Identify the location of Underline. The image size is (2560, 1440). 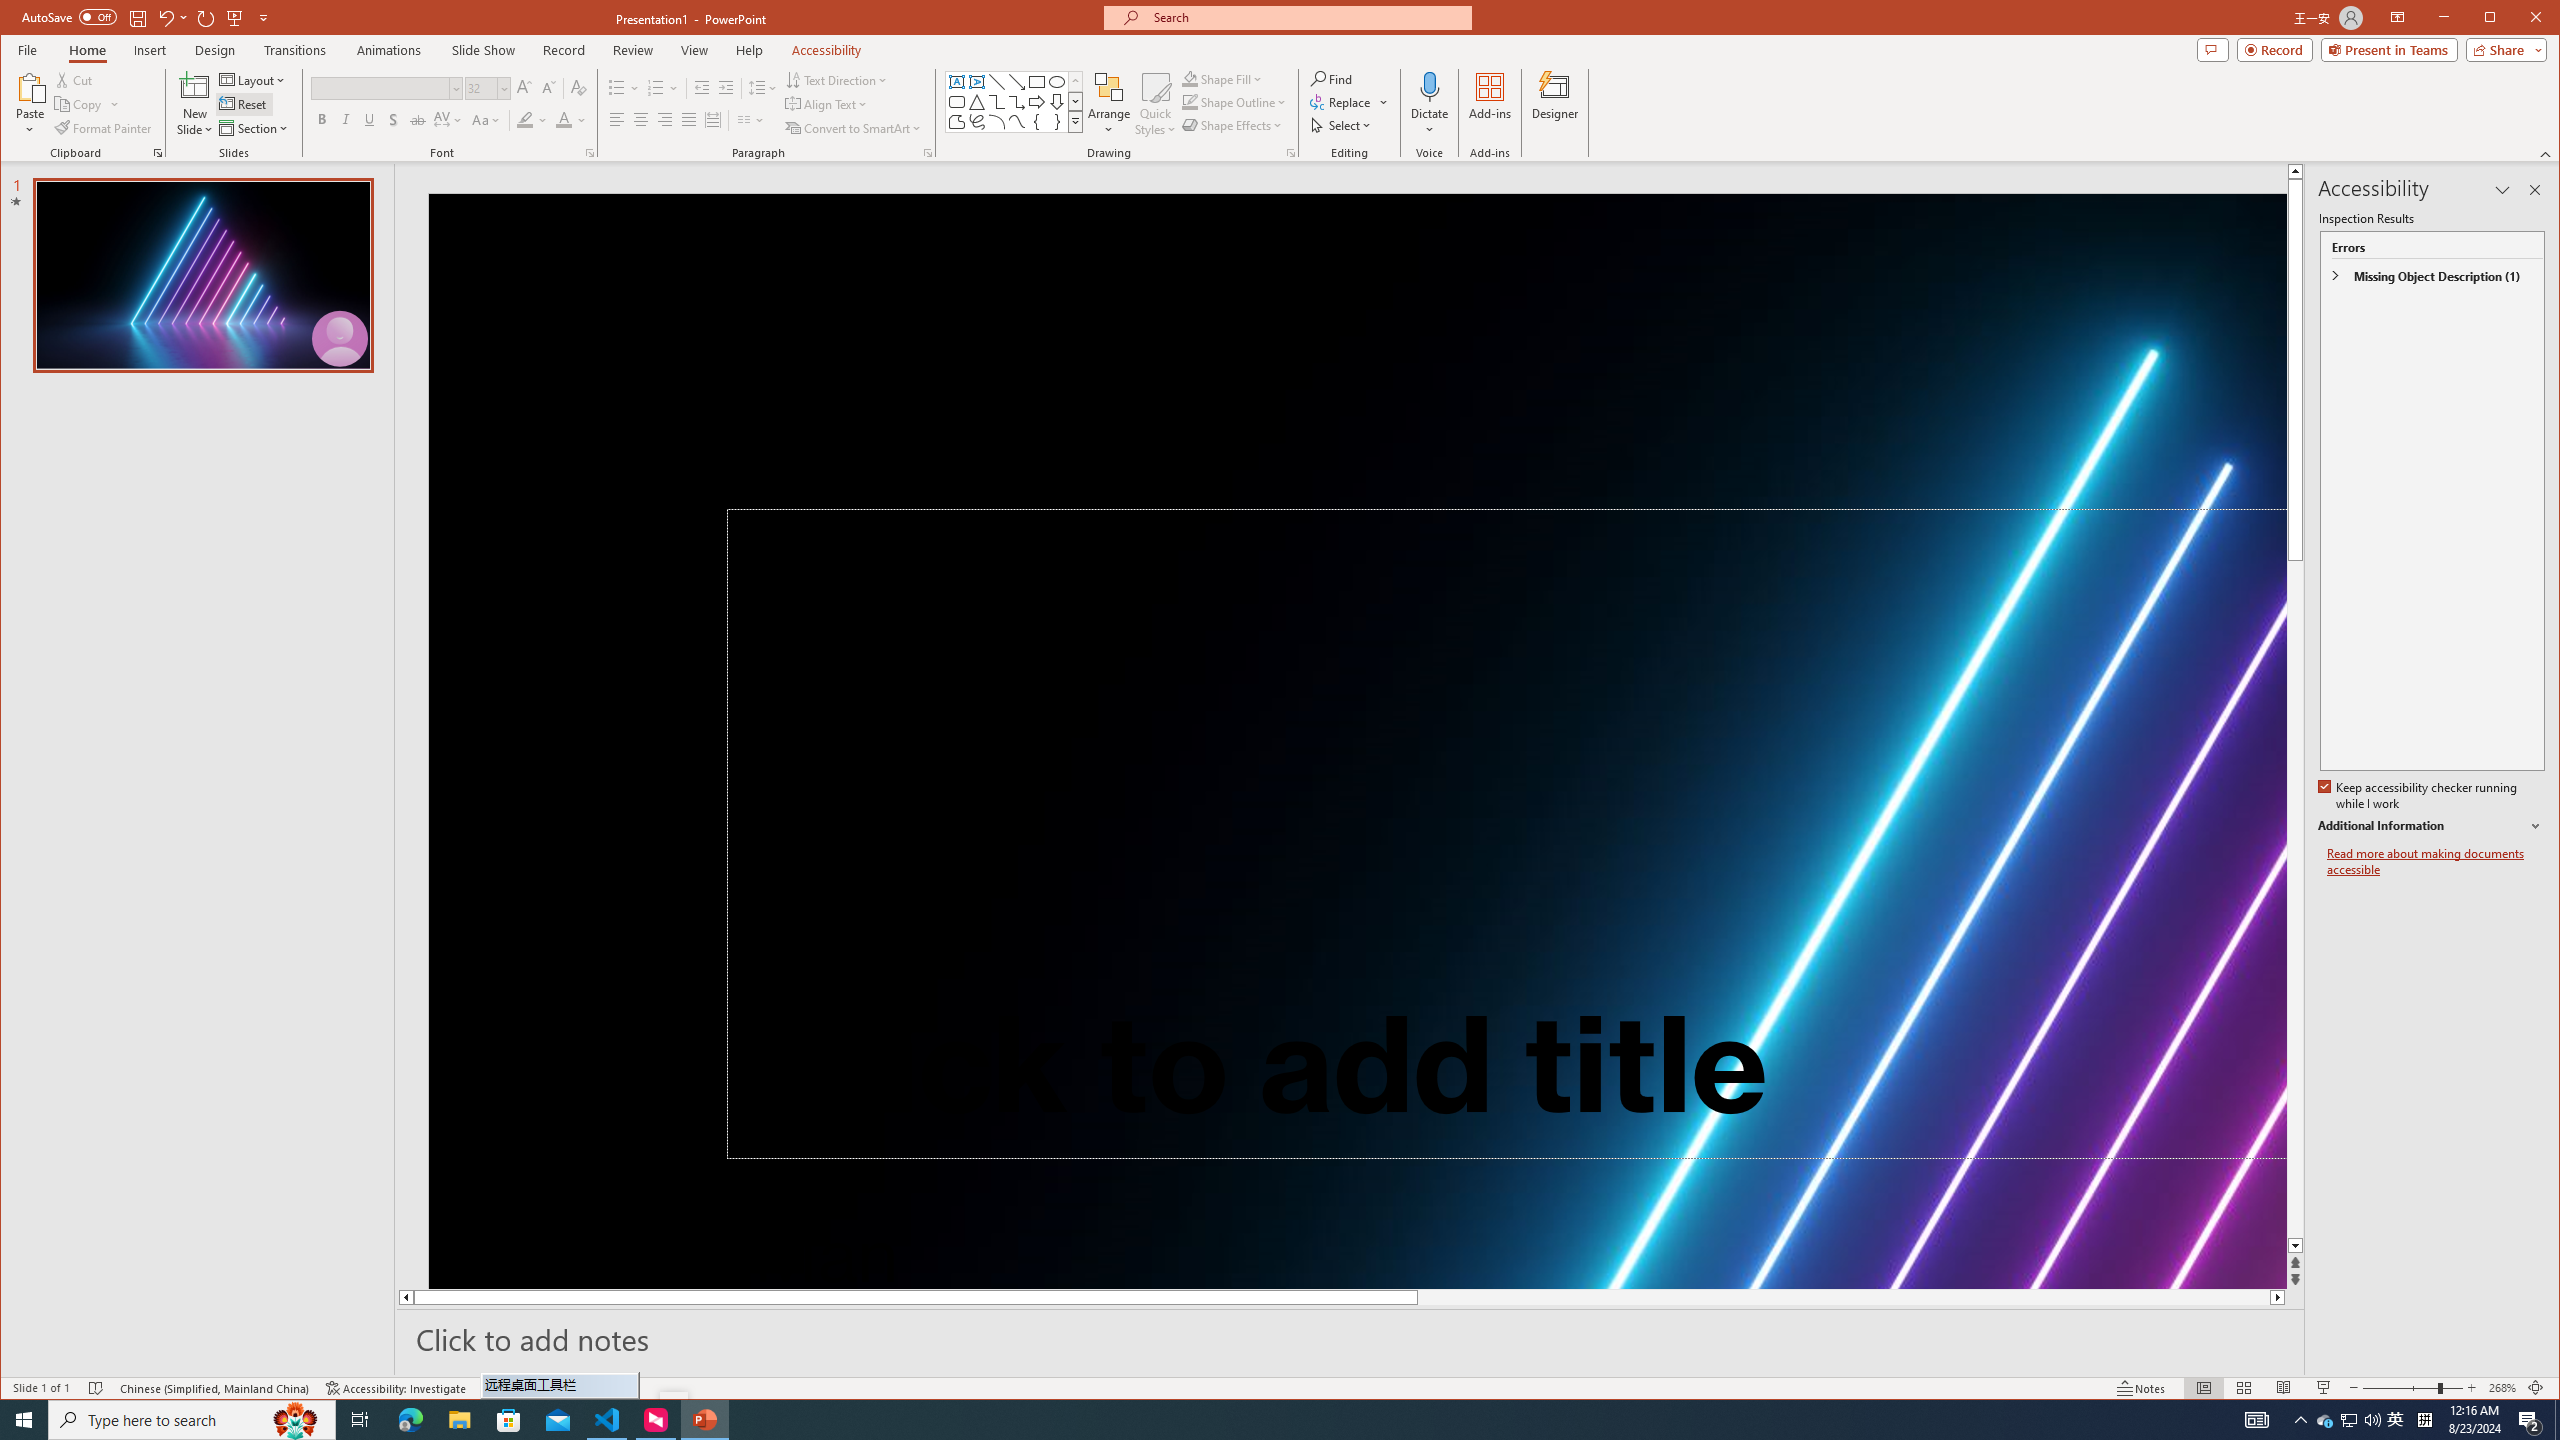
(370, 120).